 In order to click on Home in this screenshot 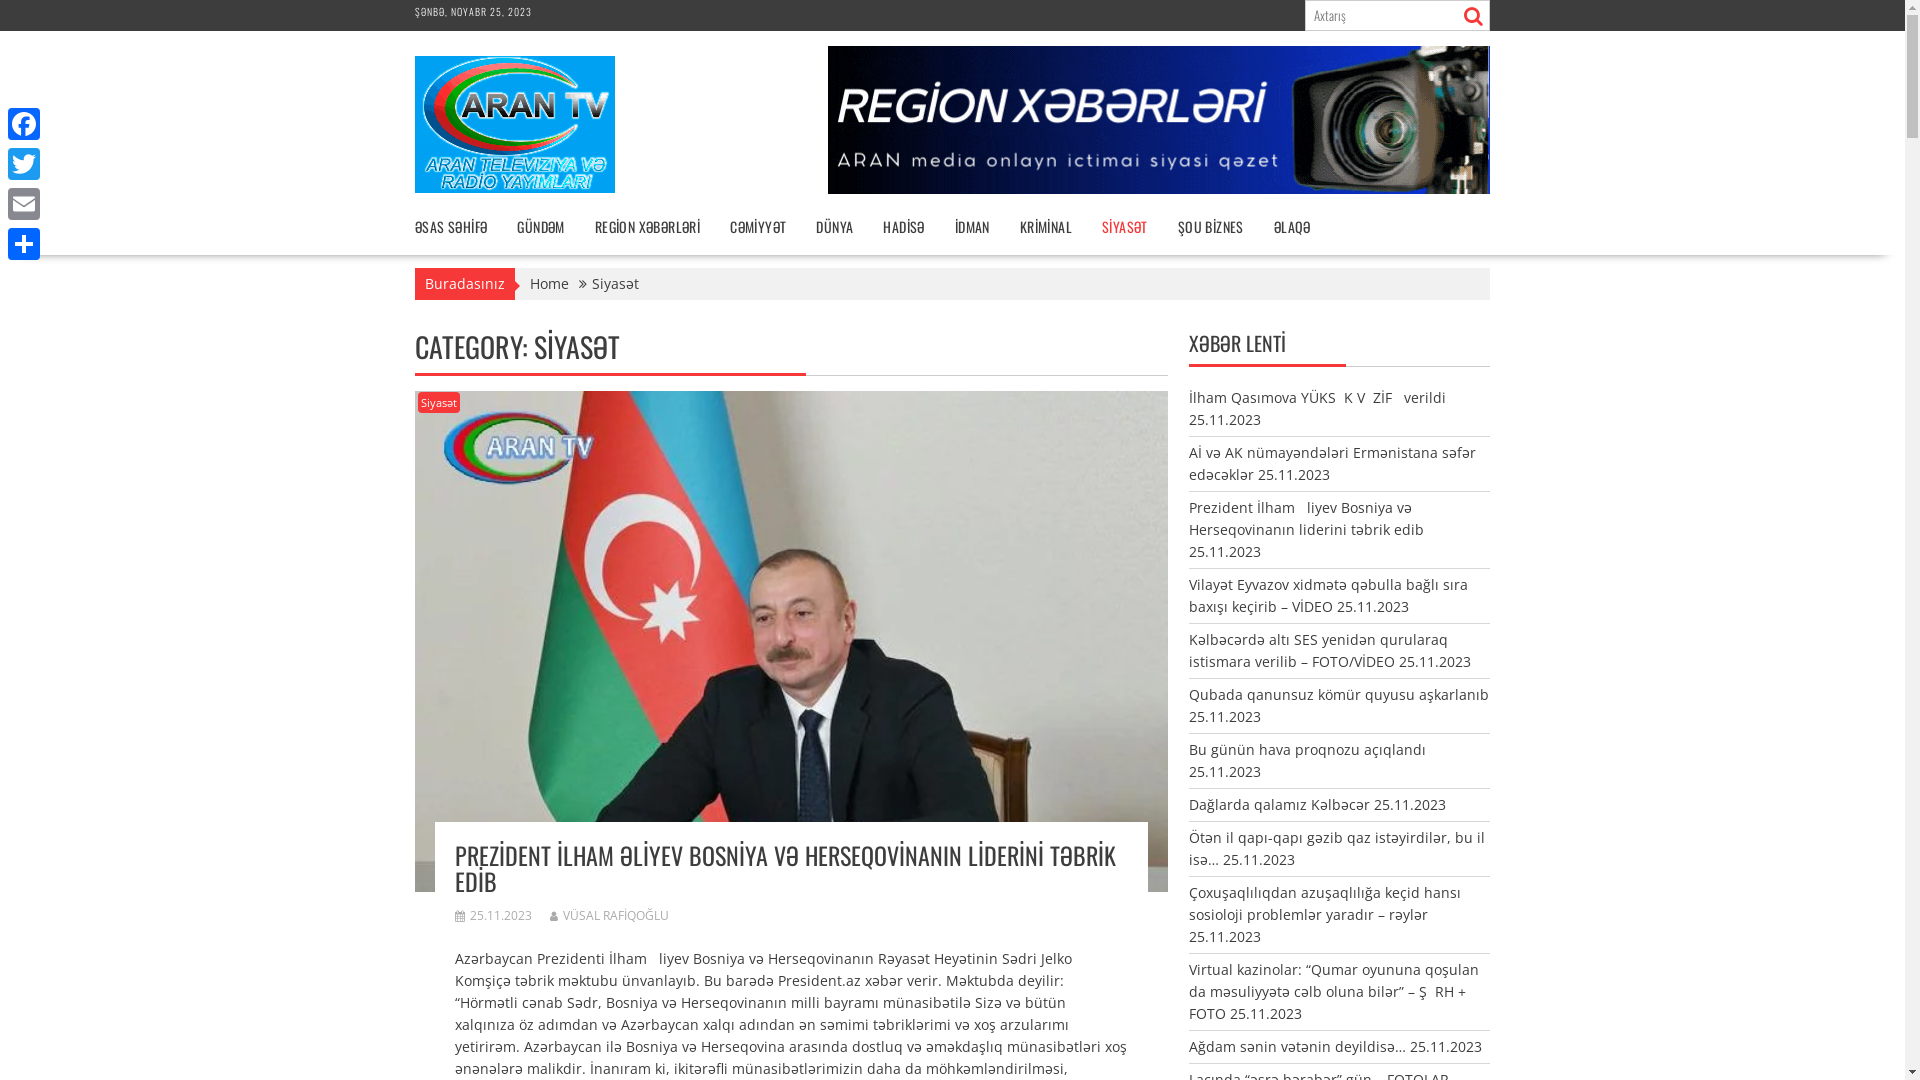, I will do `click(550, 284)`.